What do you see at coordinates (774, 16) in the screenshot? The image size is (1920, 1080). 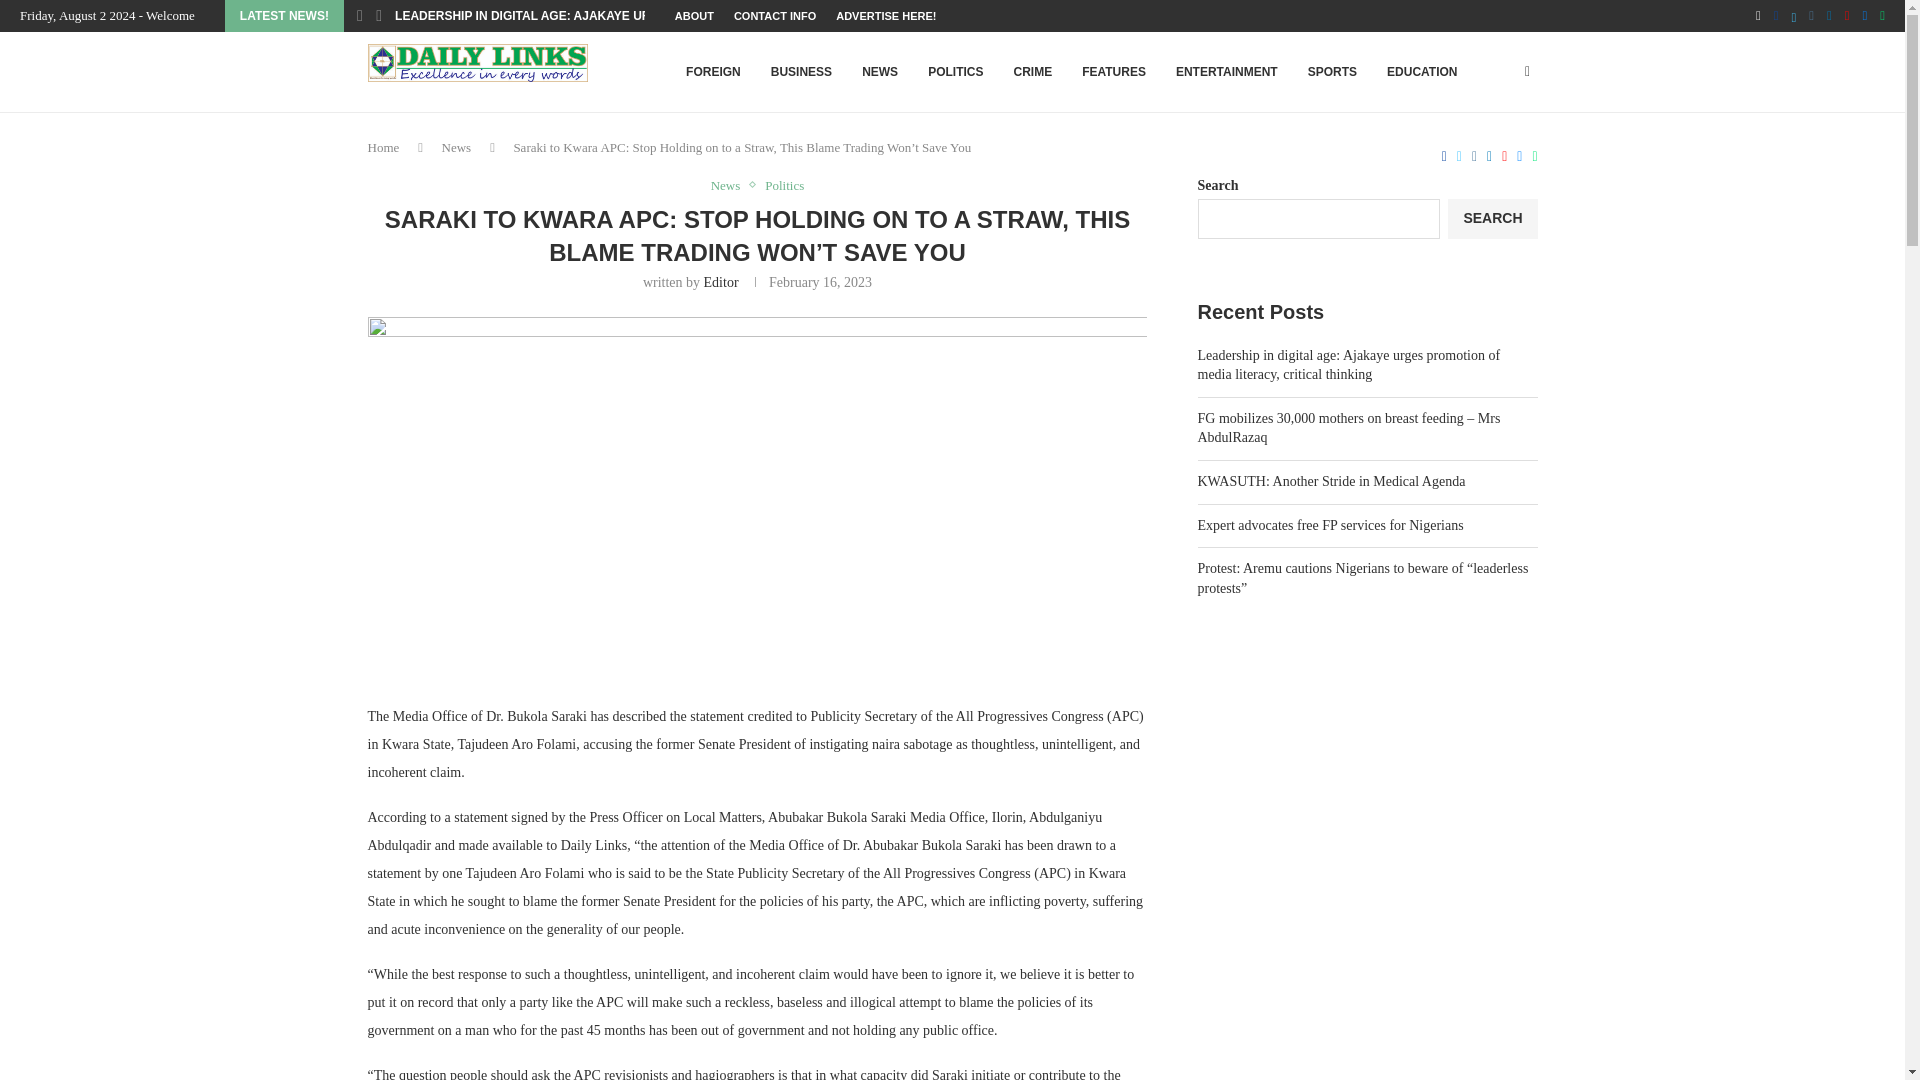 I see `CONTACT INFO` at bounding box center [774, 16].